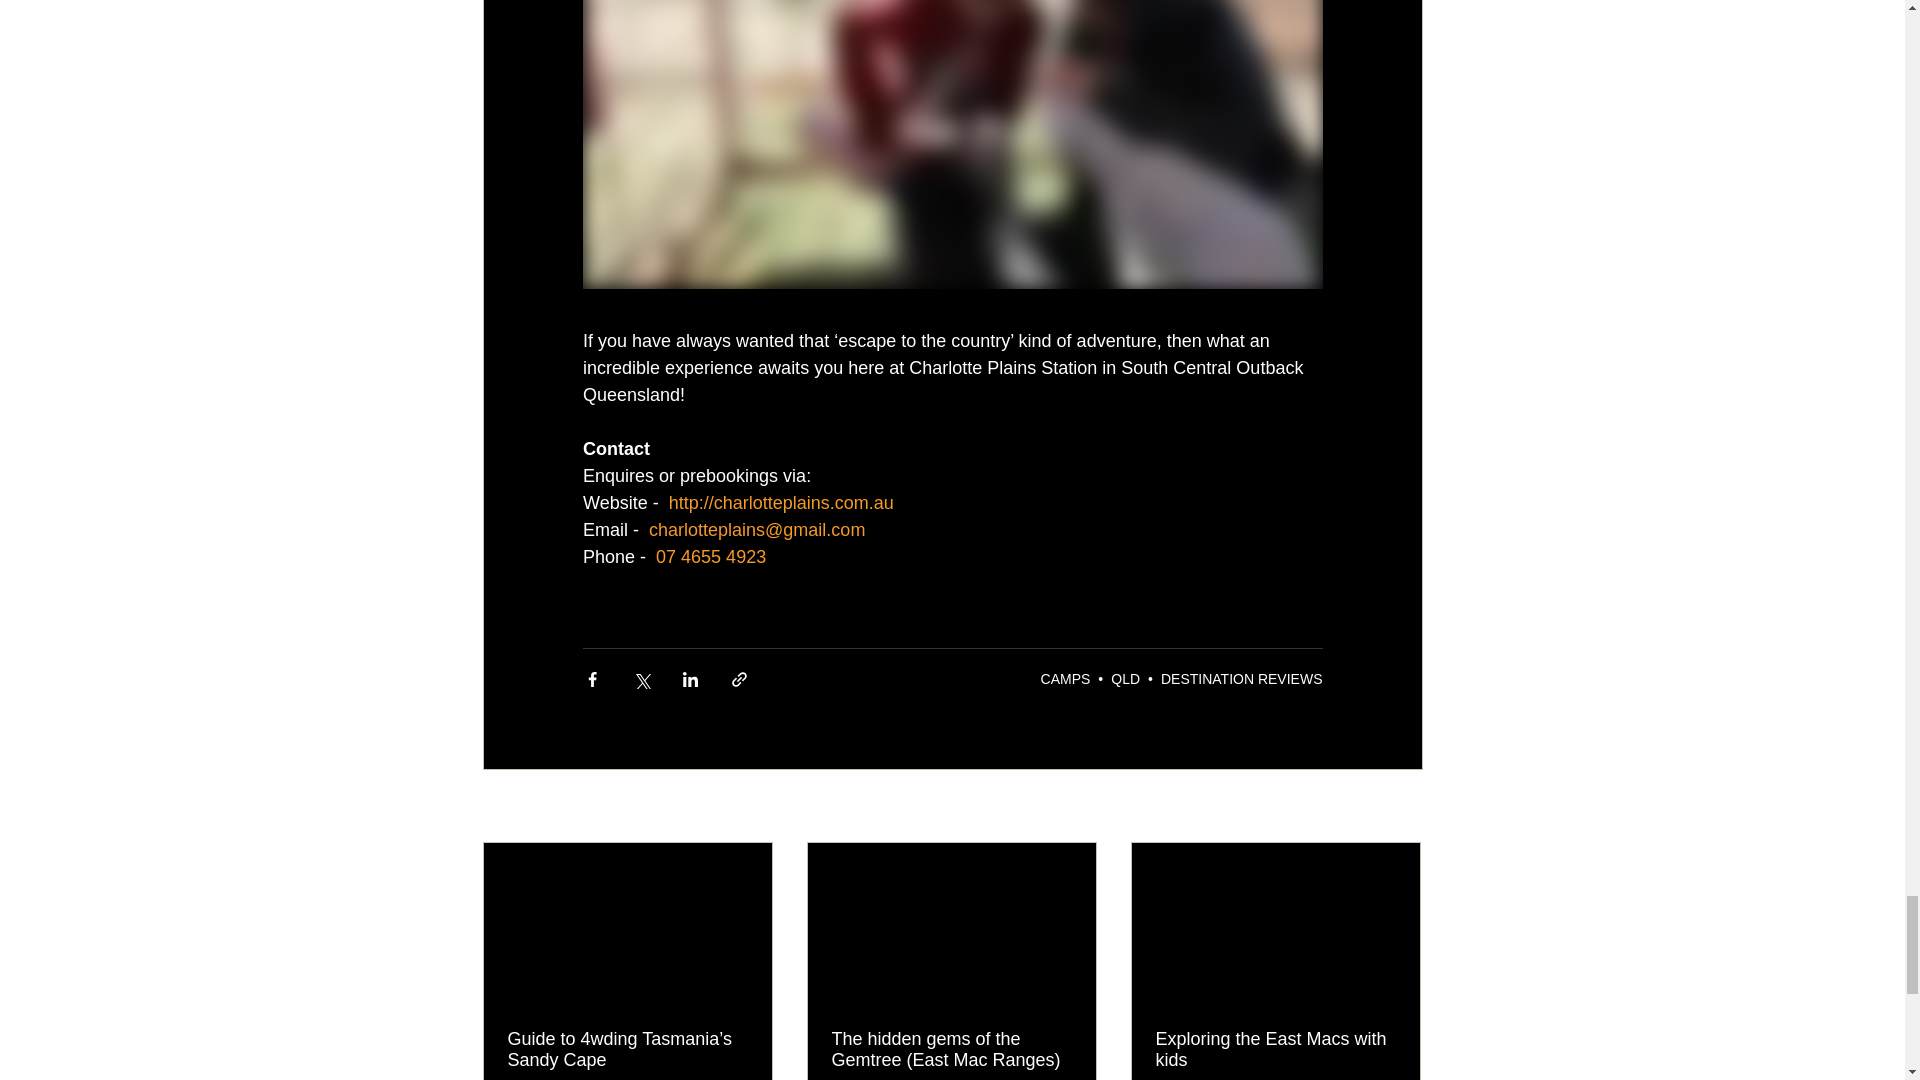  What do you see at coordinates (1065, 678) in the screenshot?
I see `CAMPS` at bounding box center [1065, 678].